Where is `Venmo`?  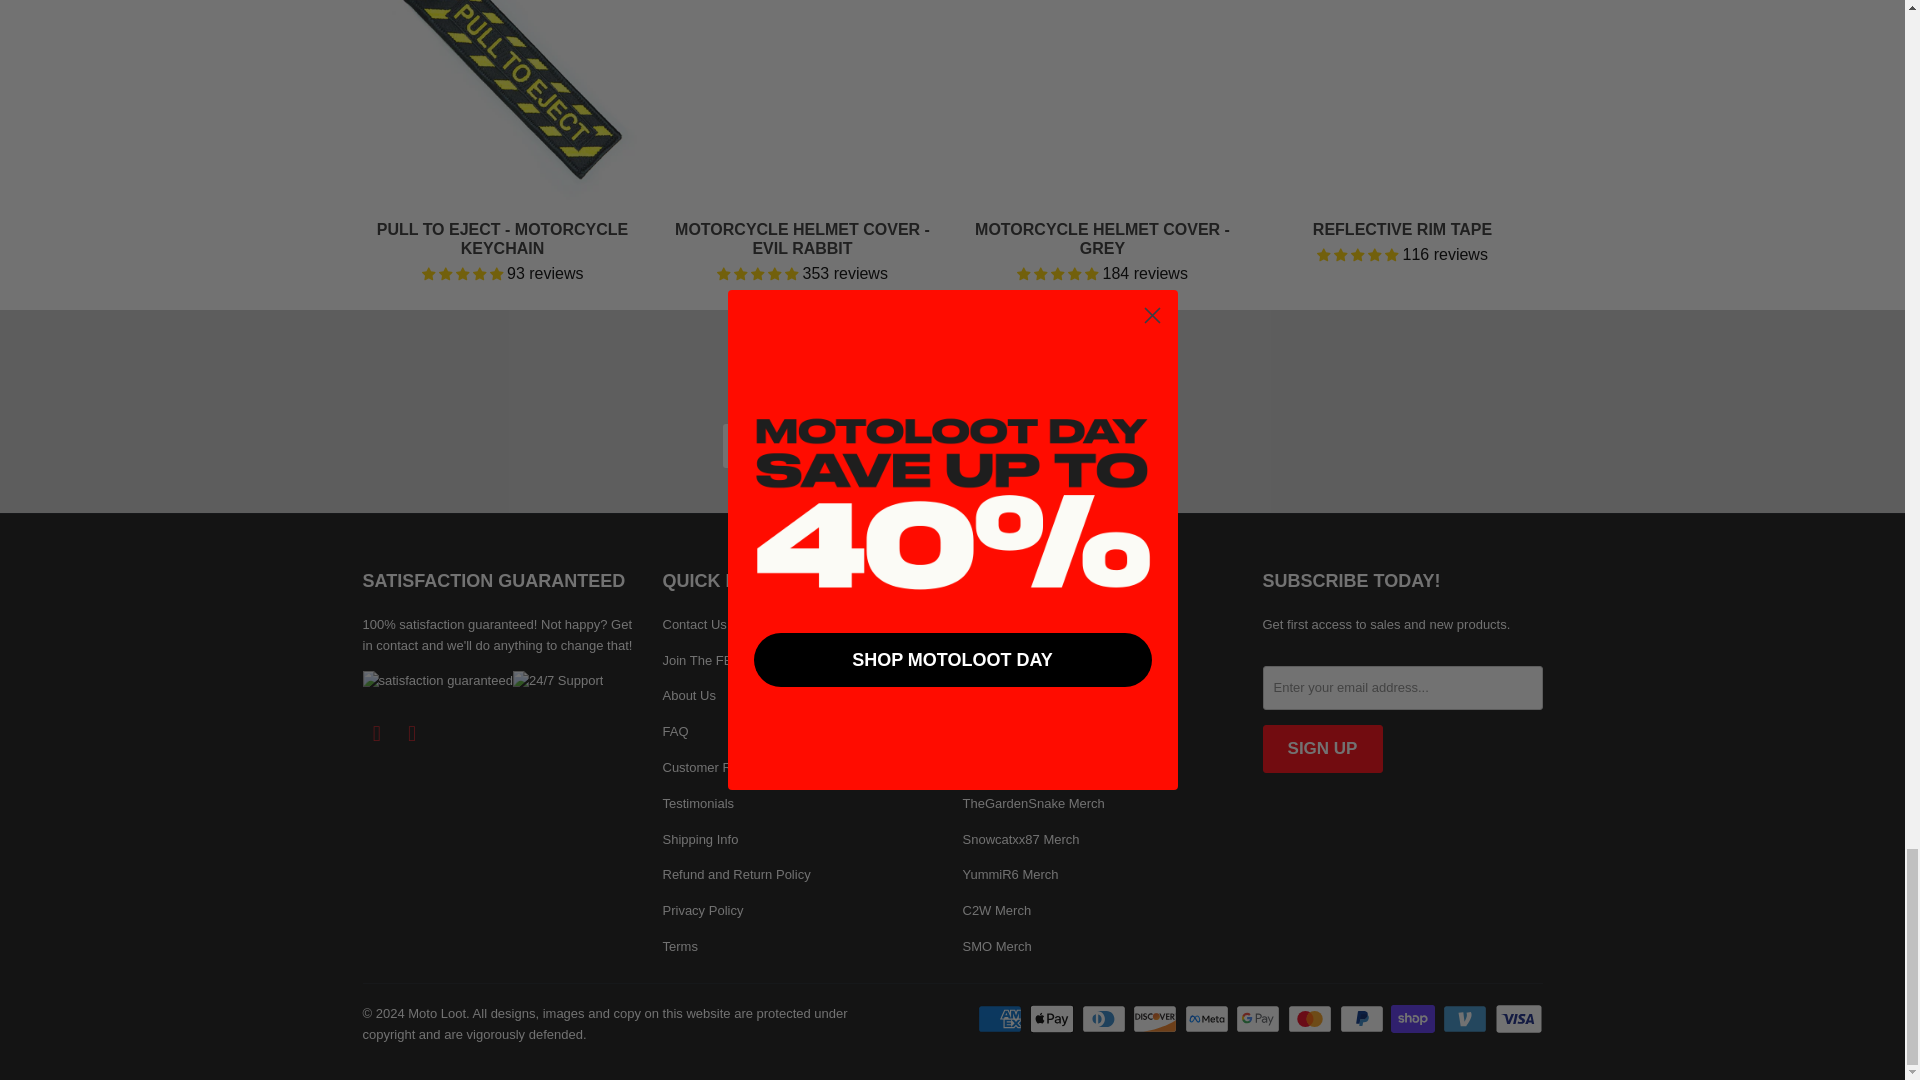 Venmo is located at coordinates (1467, 1018).